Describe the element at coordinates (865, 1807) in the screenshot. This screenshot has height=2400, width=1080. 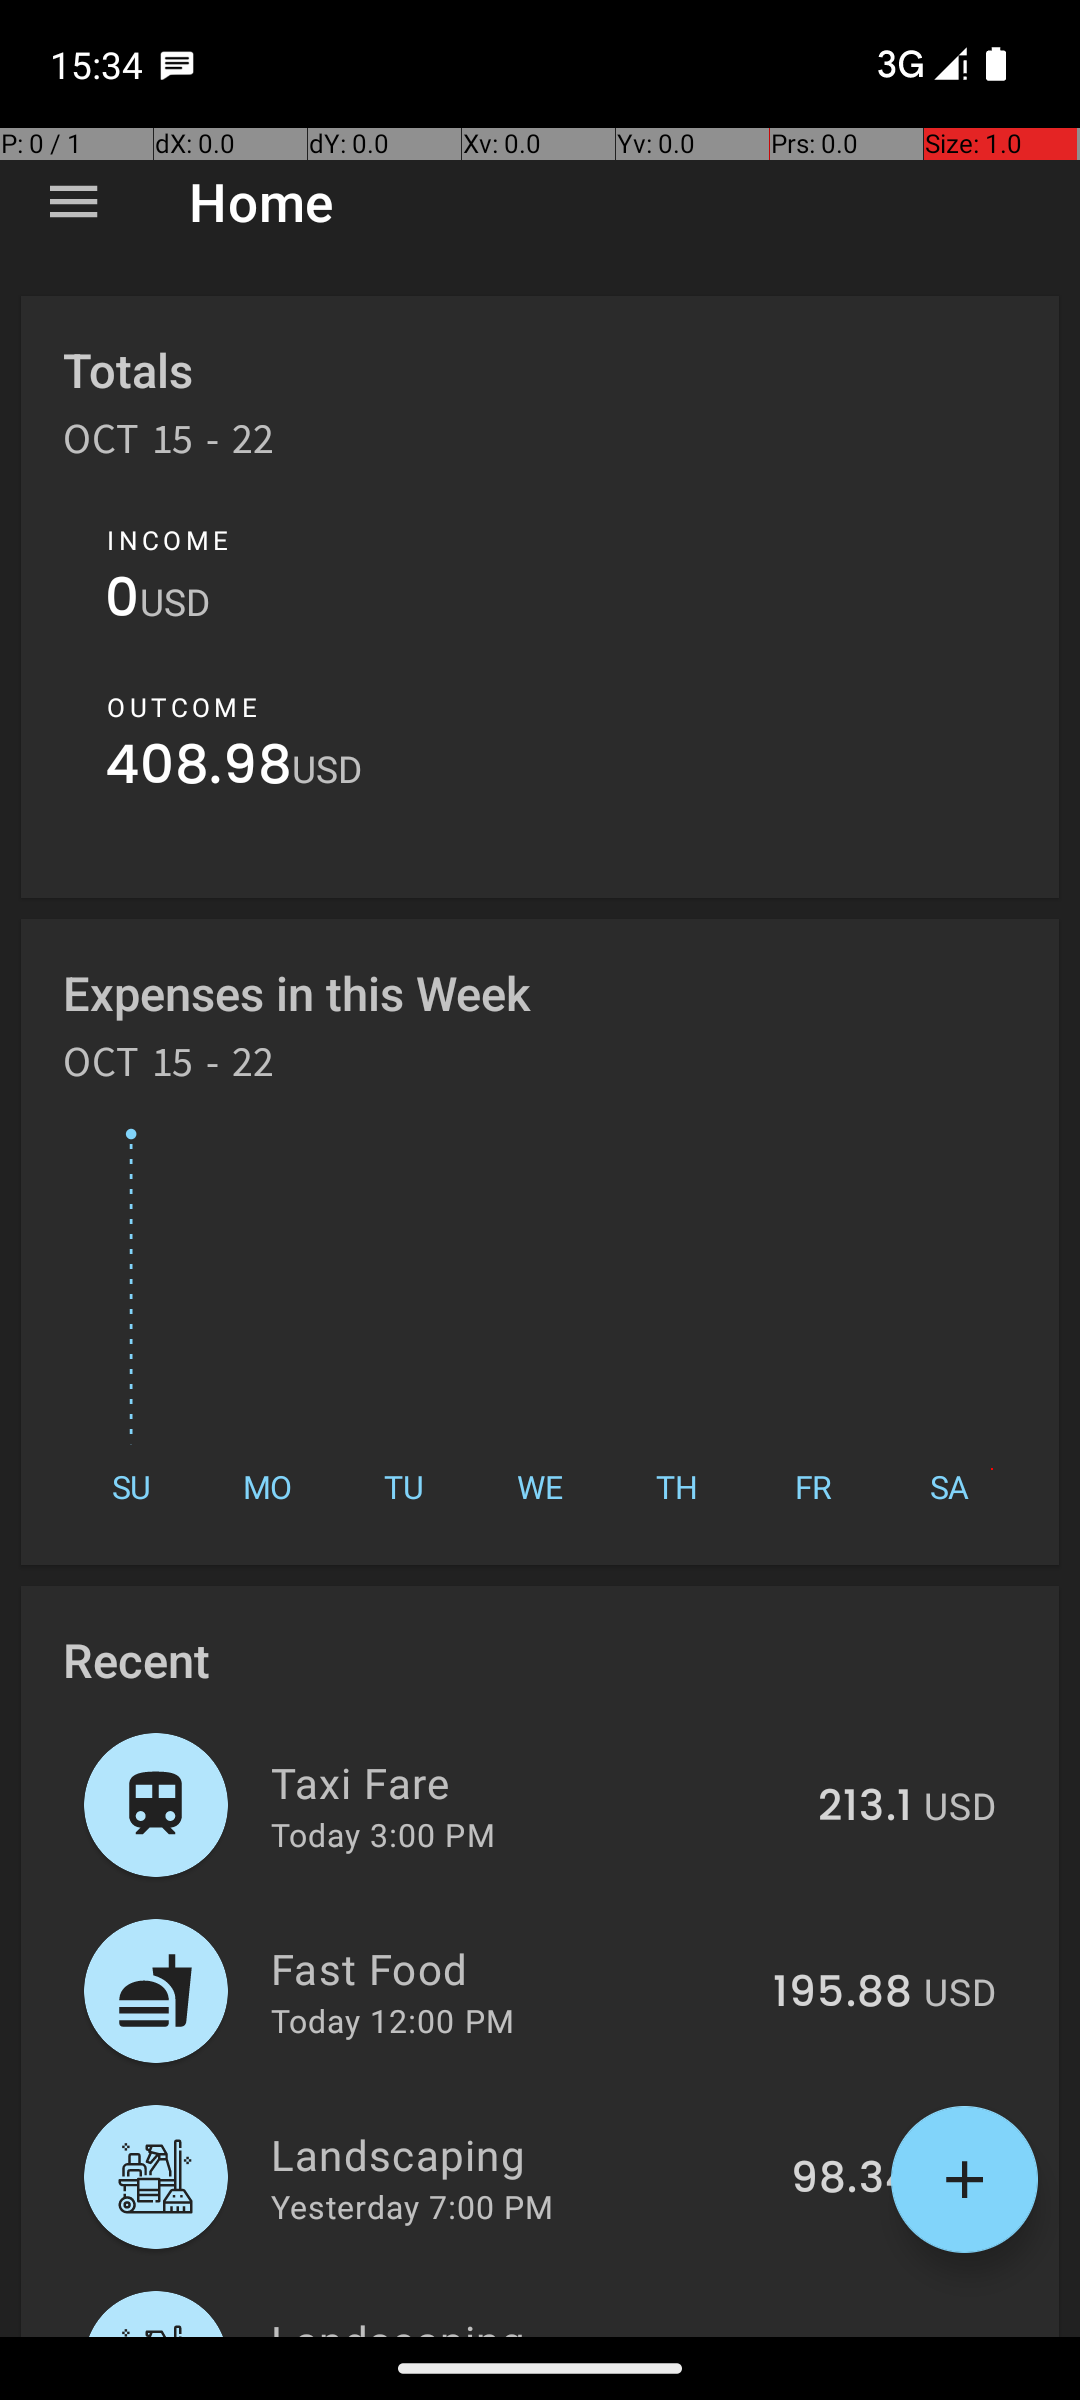
I see `213.1` at that location.